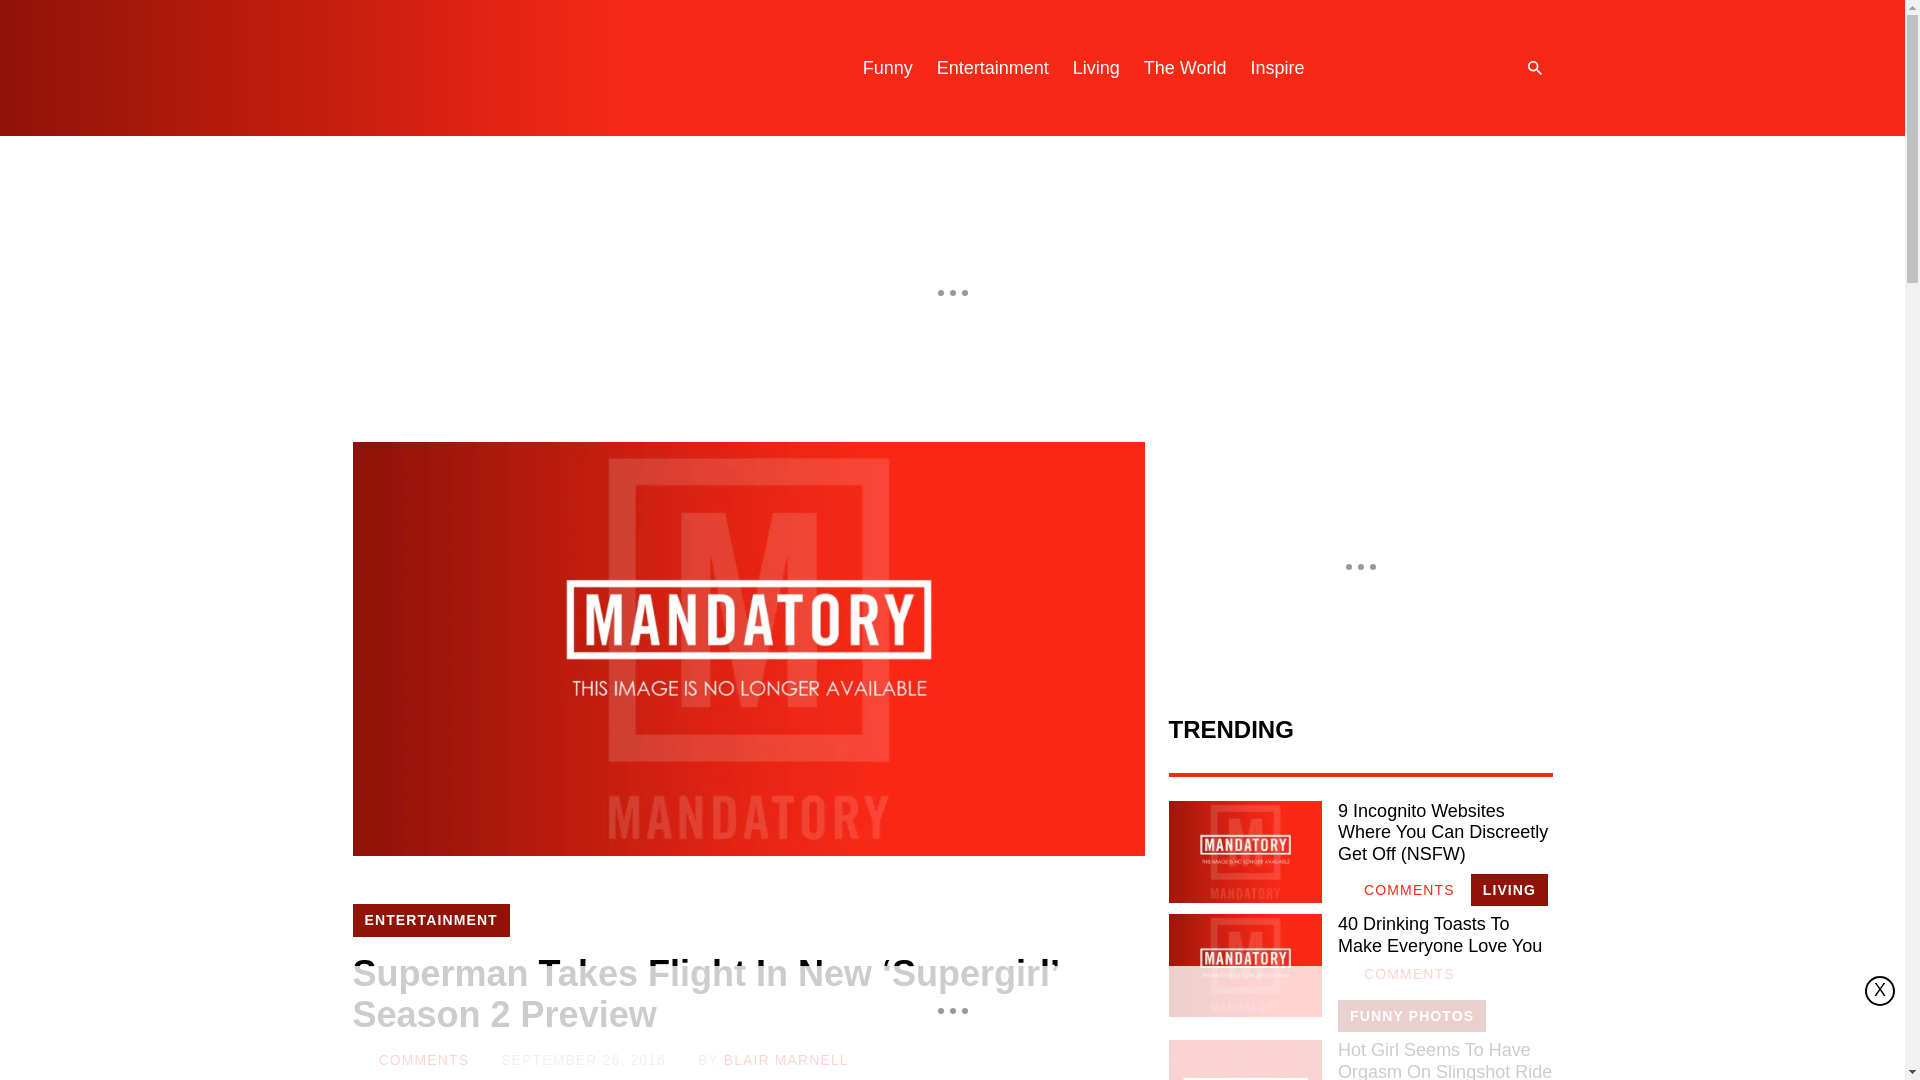 The width and height of the screenshot is (1920, 1080). I want to click on ENTERTAINMENT, so click(430, 920).